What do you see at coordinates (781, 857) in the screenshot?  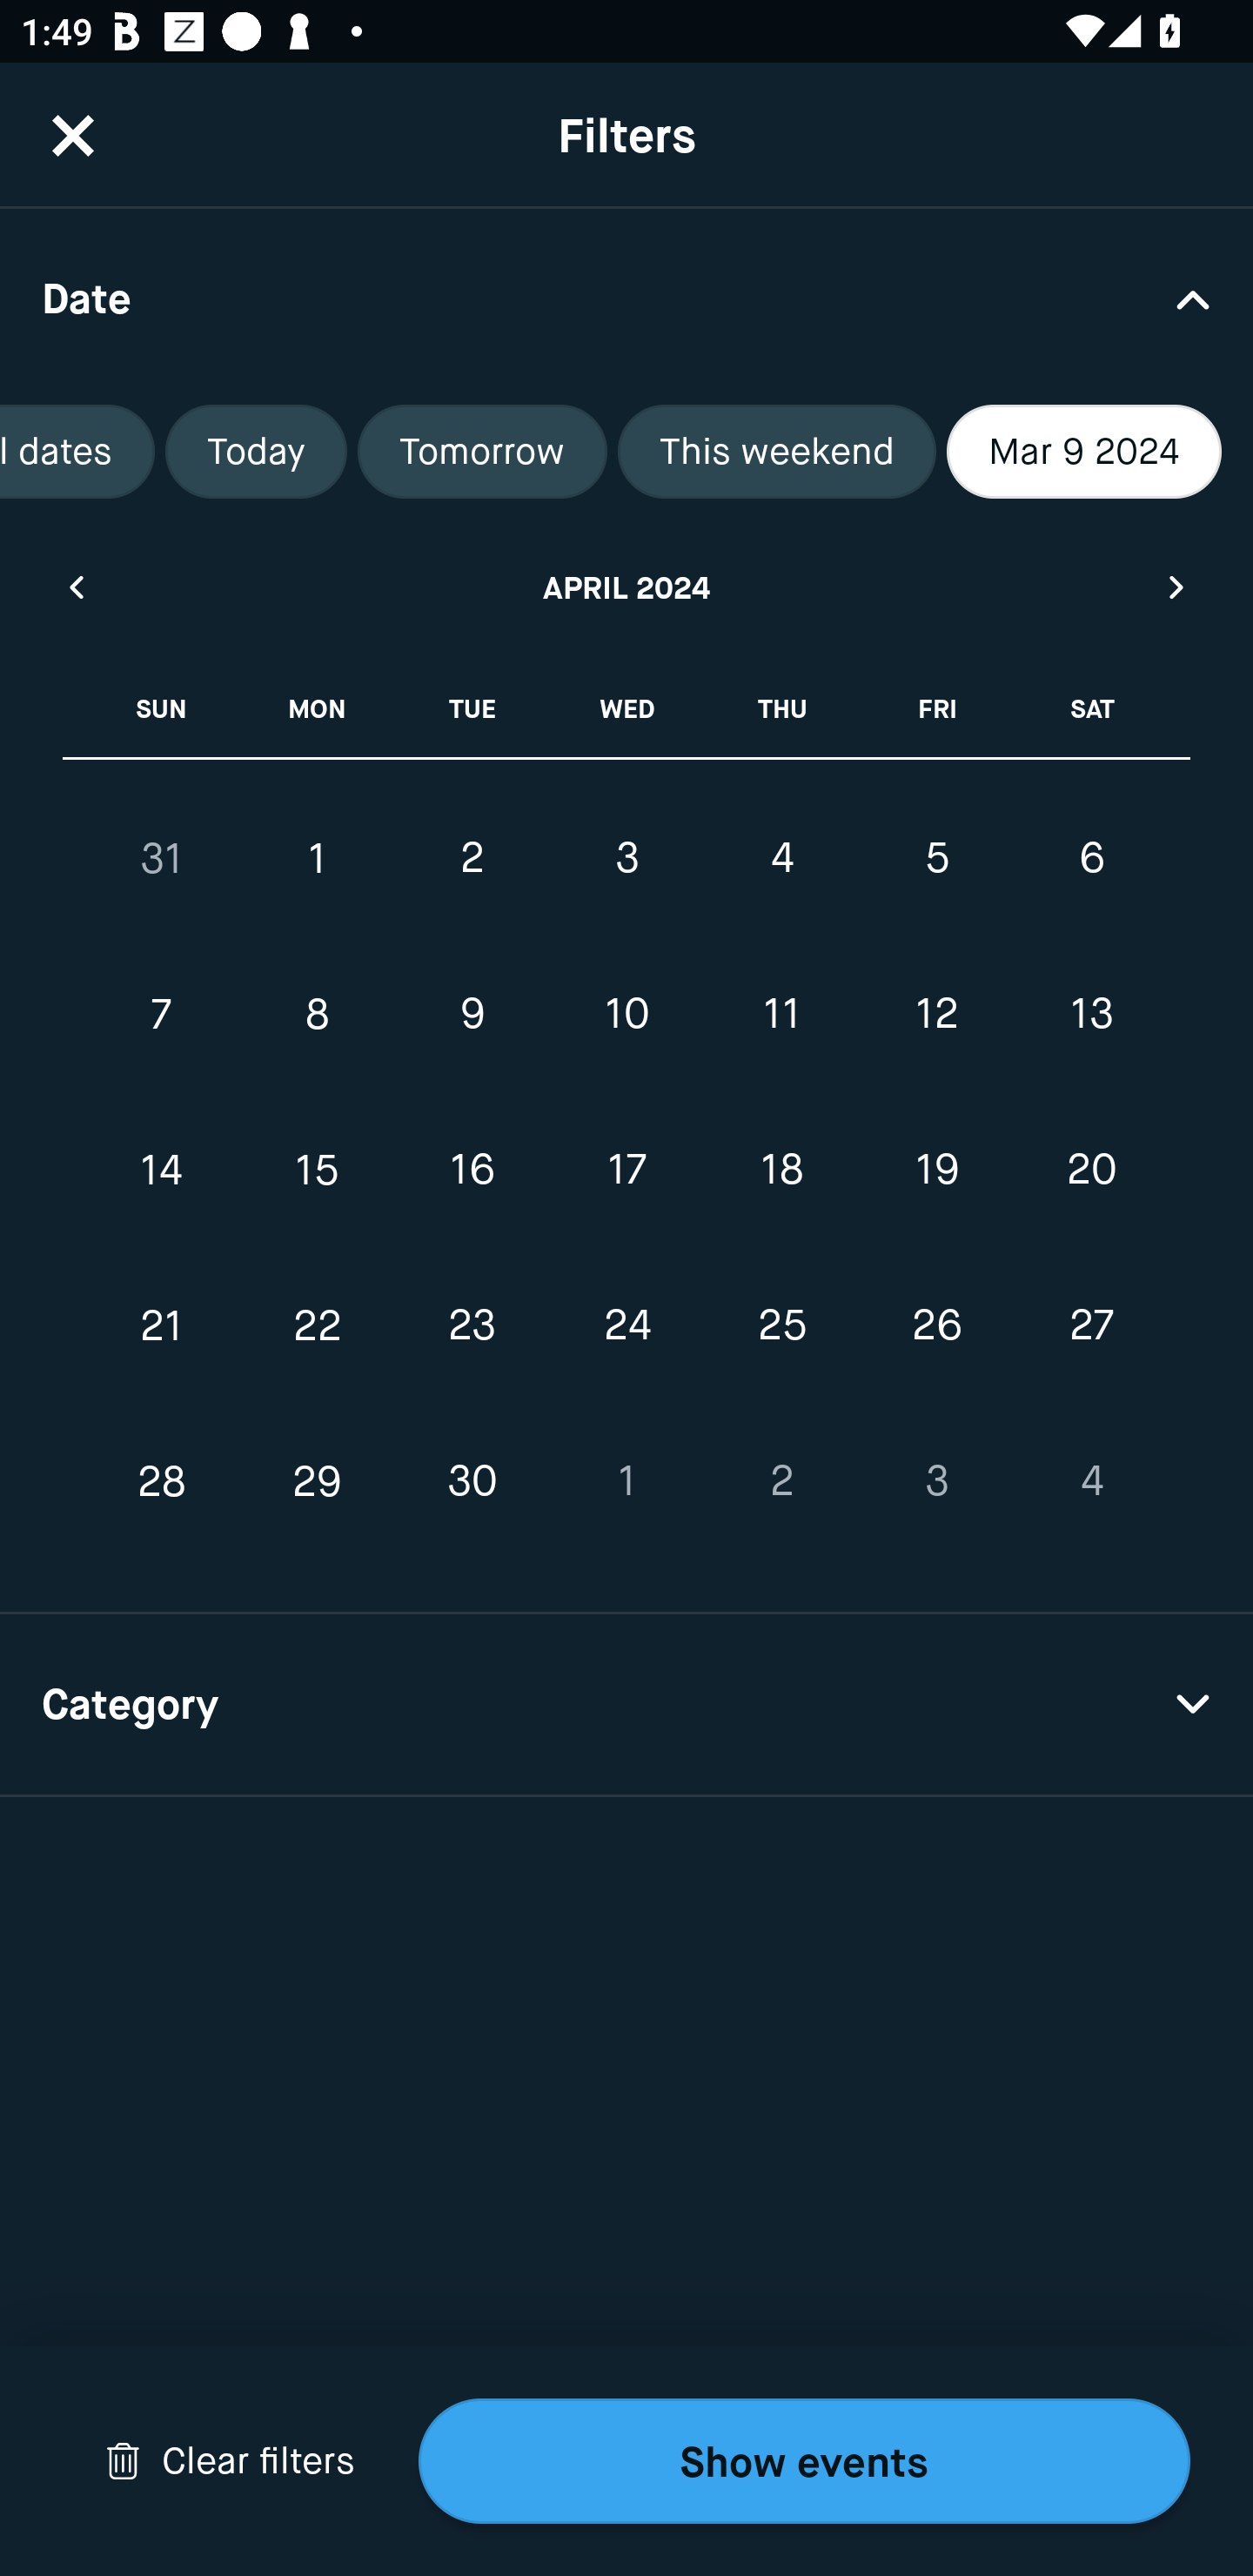 I see `4` at bounding box center [781, 857].